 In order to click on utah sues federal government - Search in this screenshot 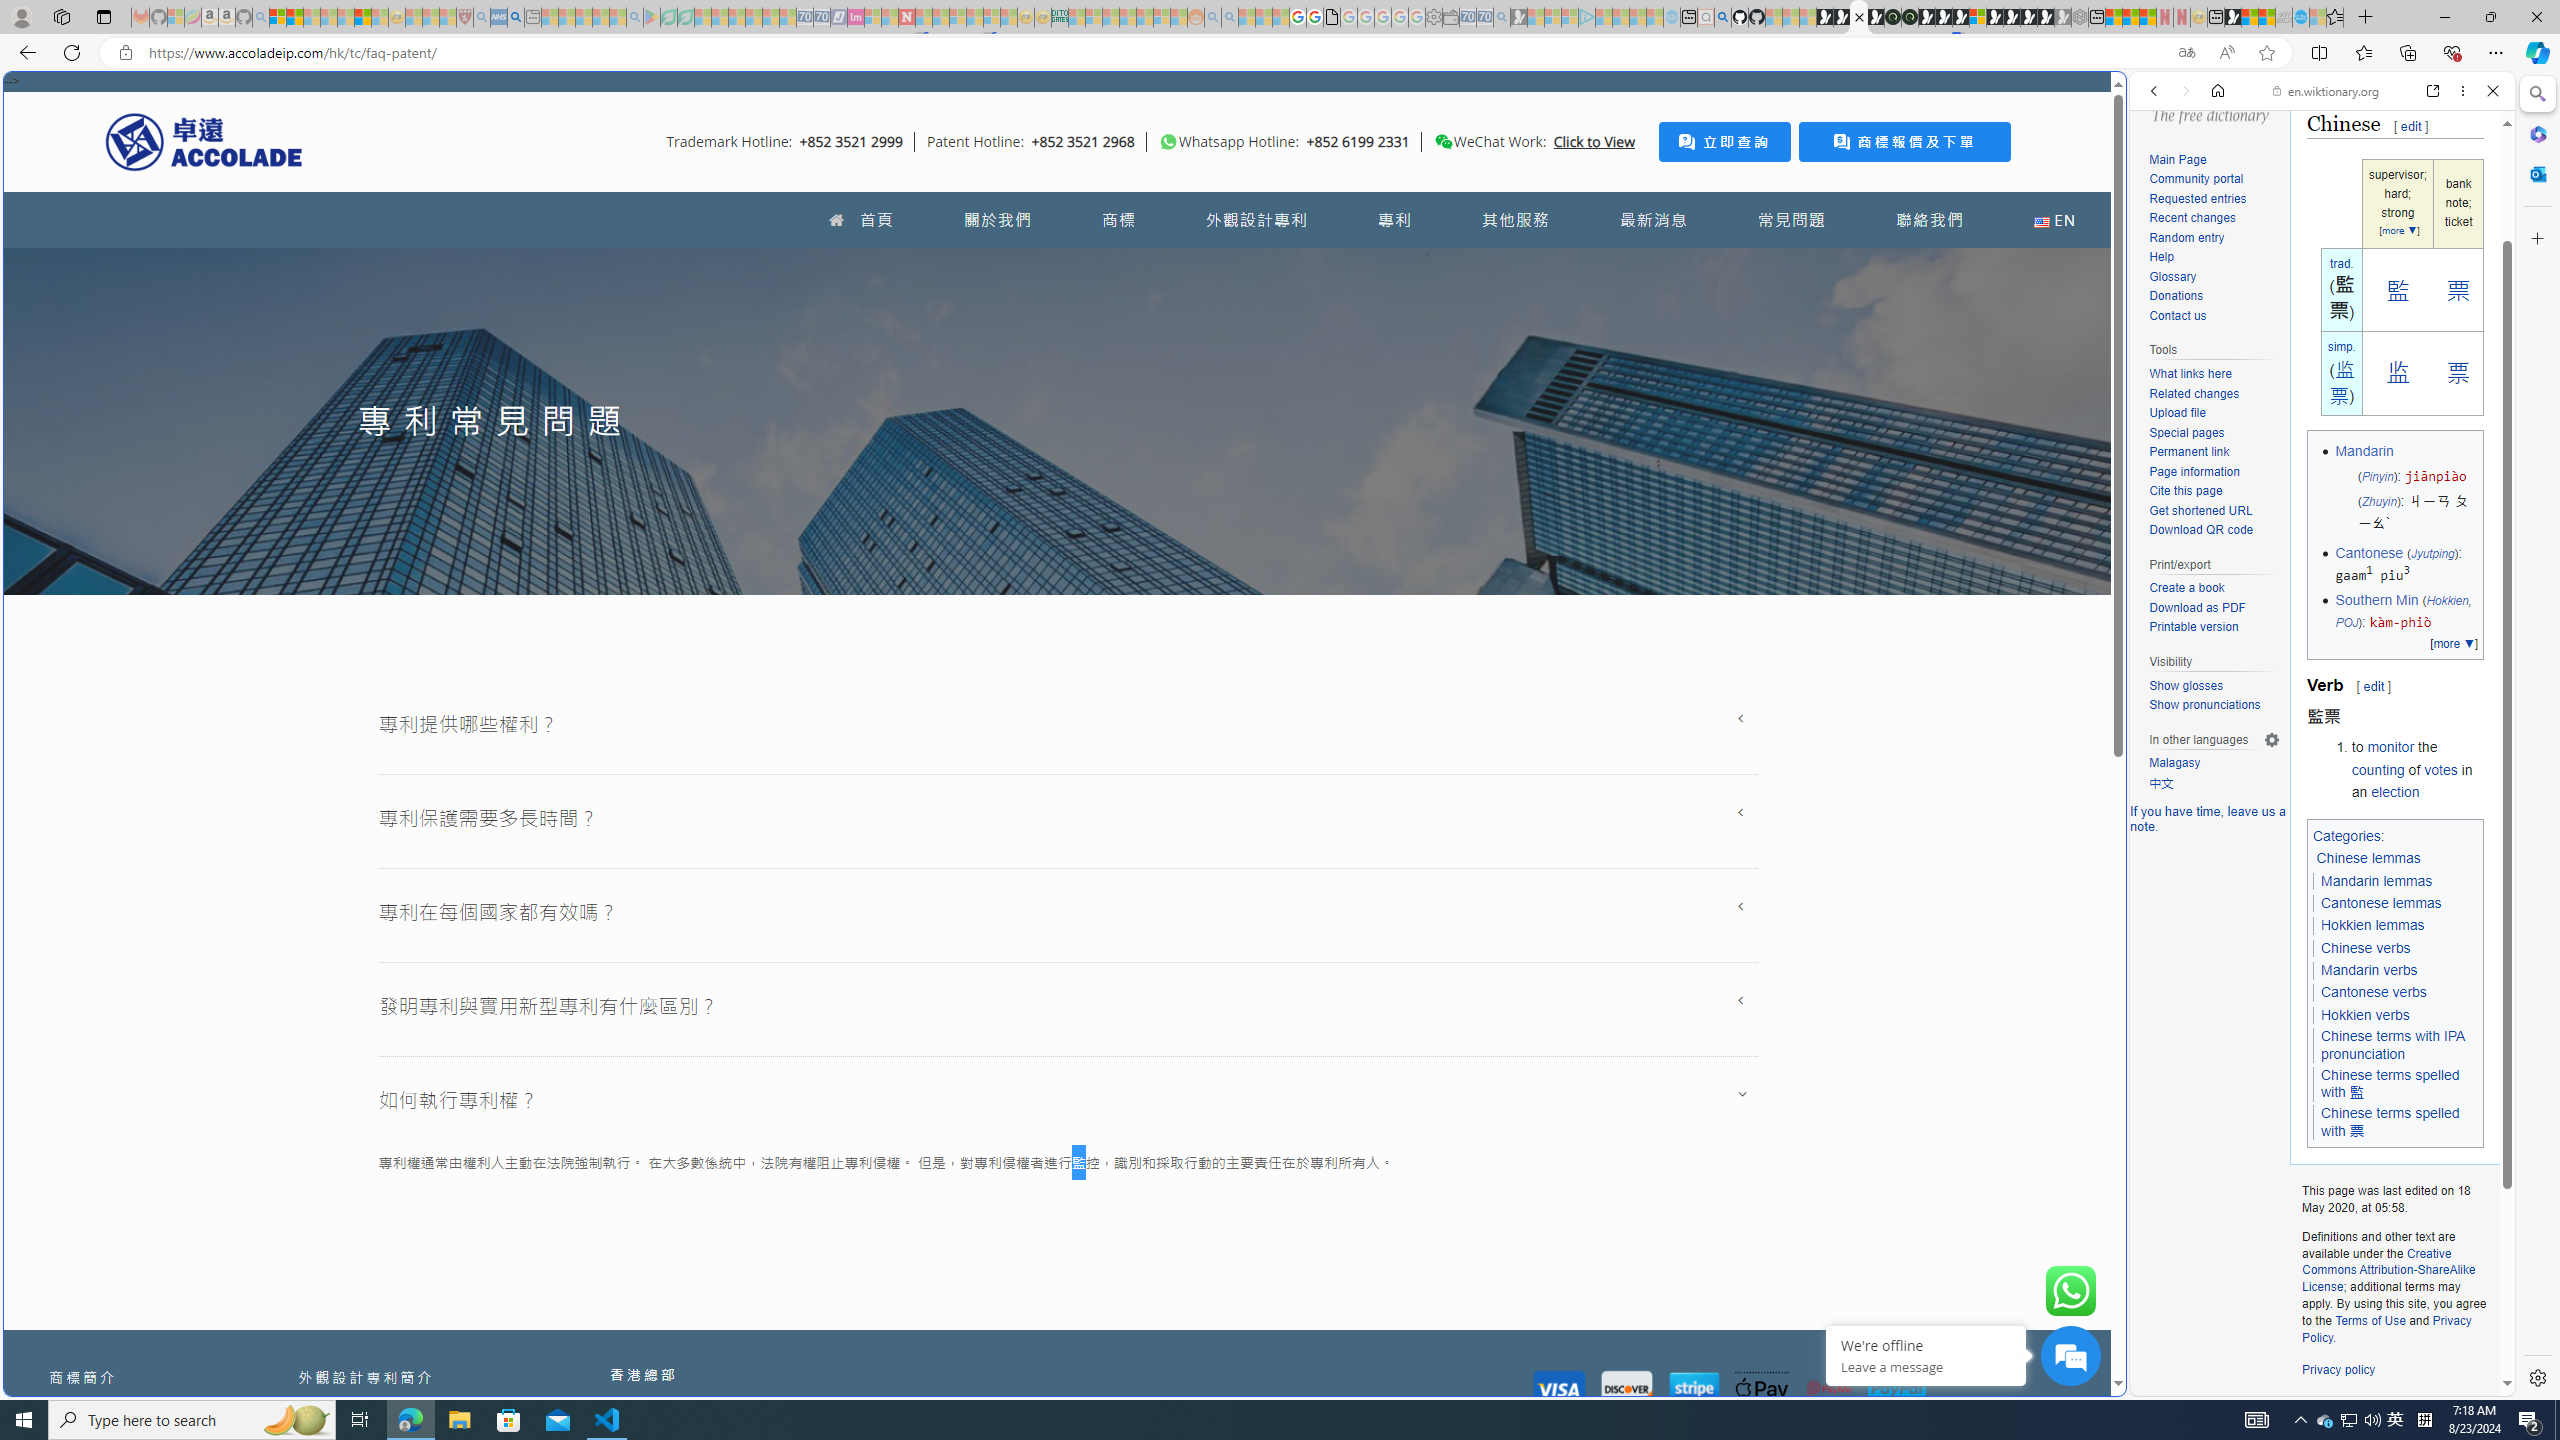, I will do `click(1622, 684)`.